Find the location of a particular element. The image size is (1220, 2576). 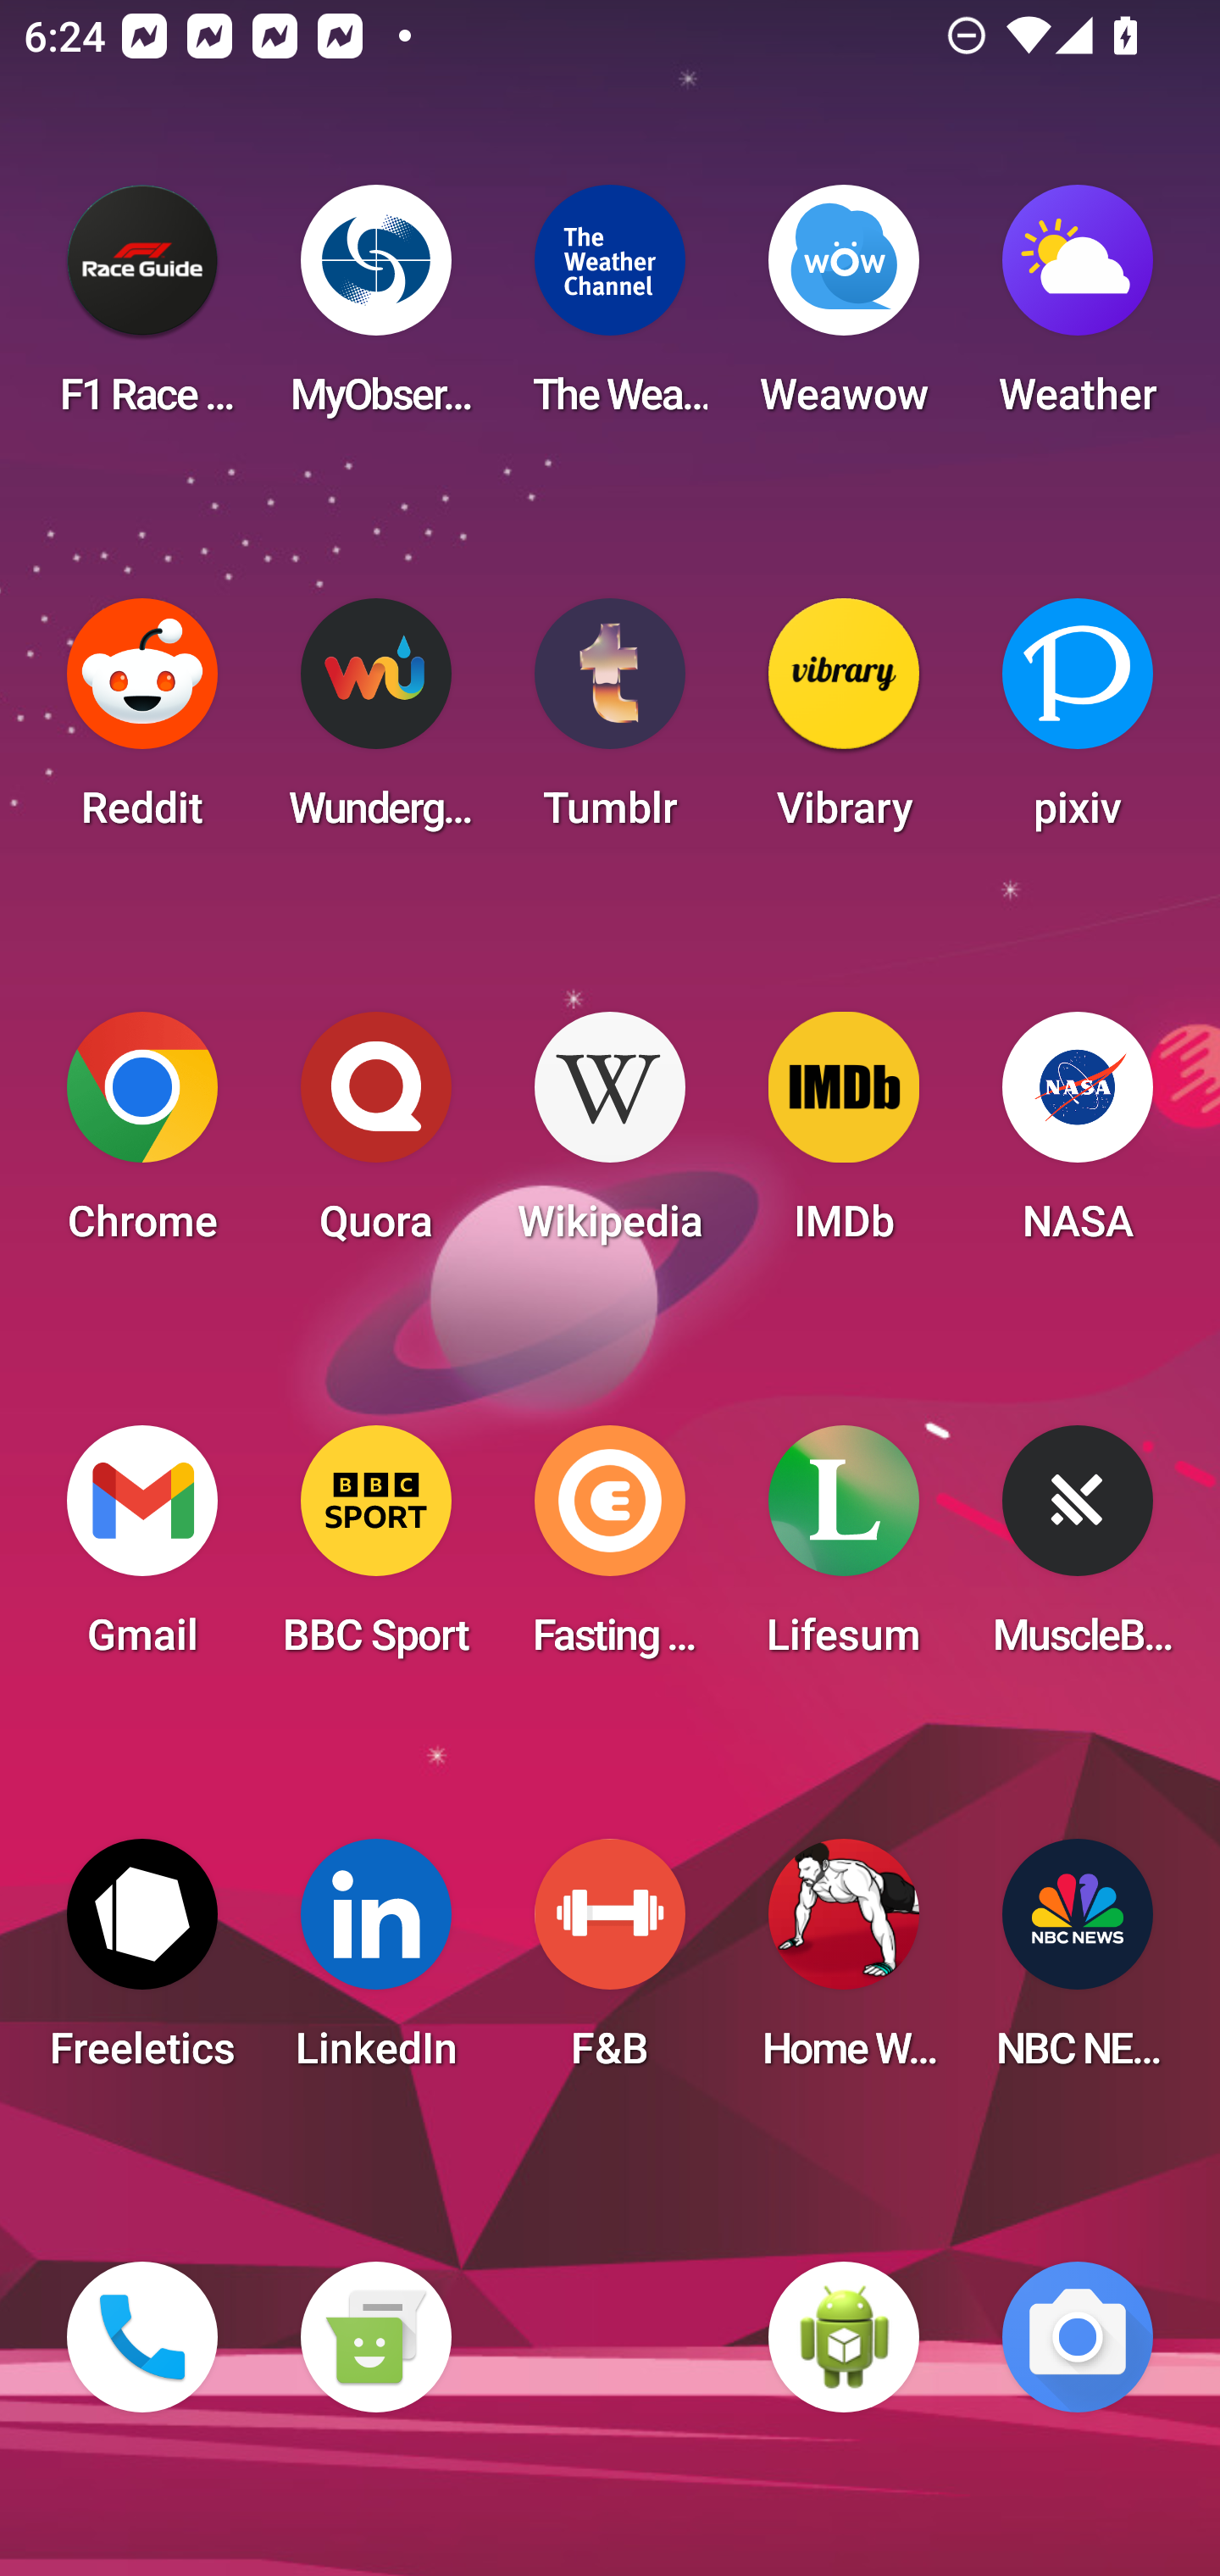

F&B is located at coordinates (610, 1964).